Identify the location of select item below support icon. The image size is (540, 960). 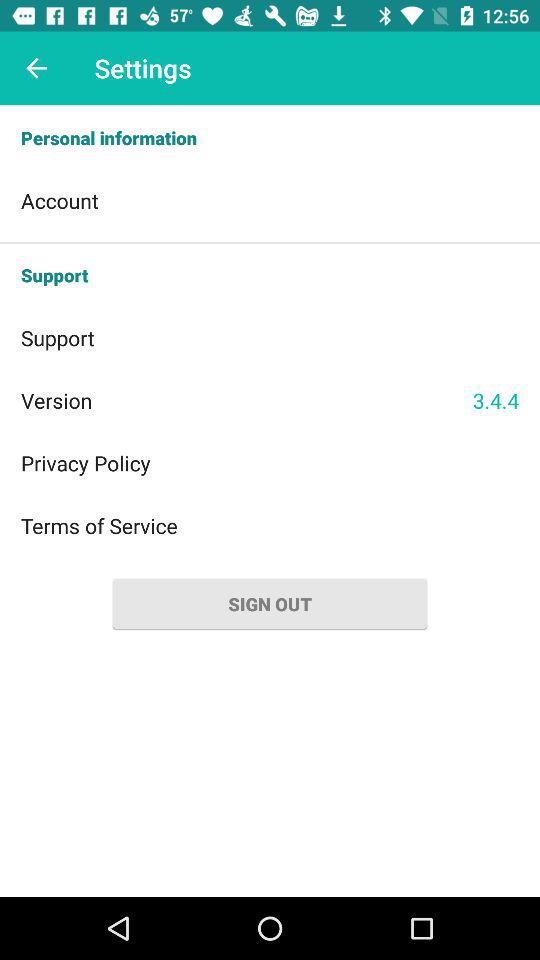
(496, 400).